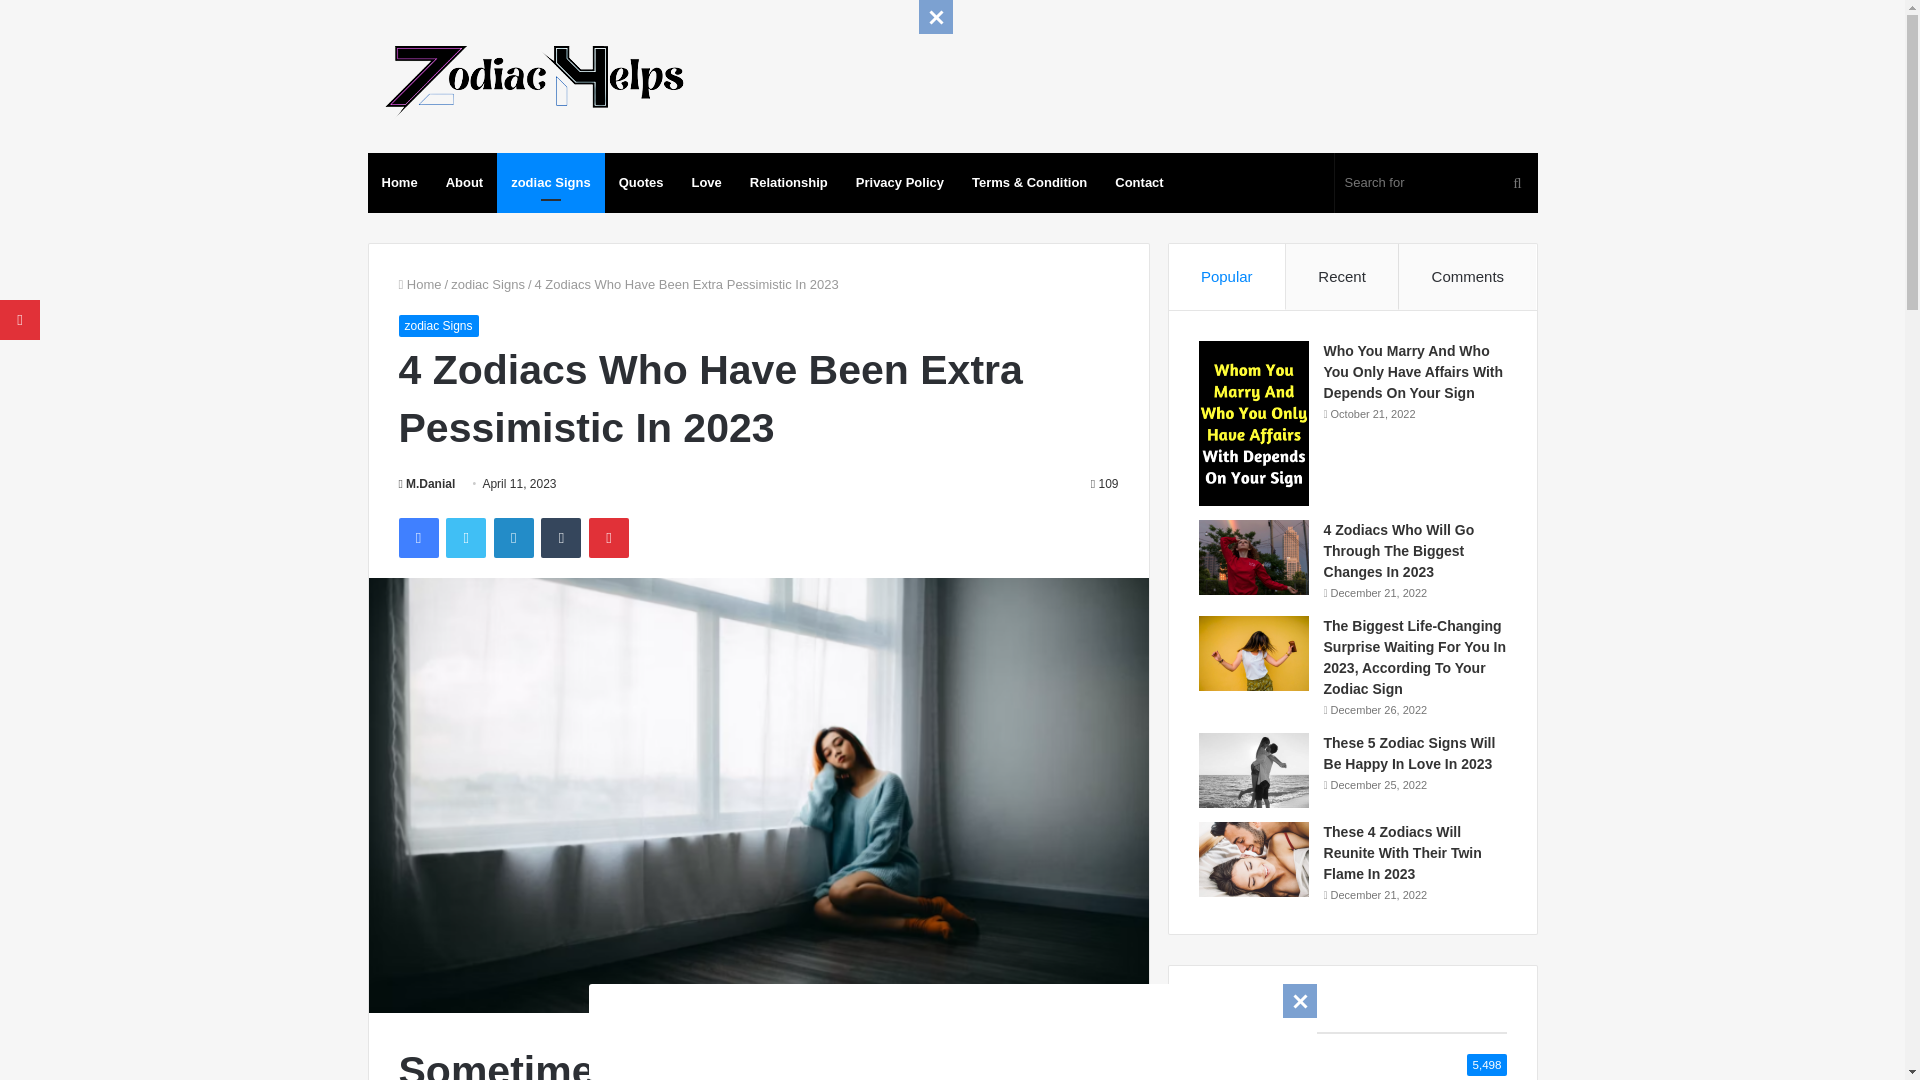 The width and height of the screenshot is (1920, 1080). What do you see at coordinates (706, 182) in the screenshot?
I see `Love` at bounding box center [706, 182].